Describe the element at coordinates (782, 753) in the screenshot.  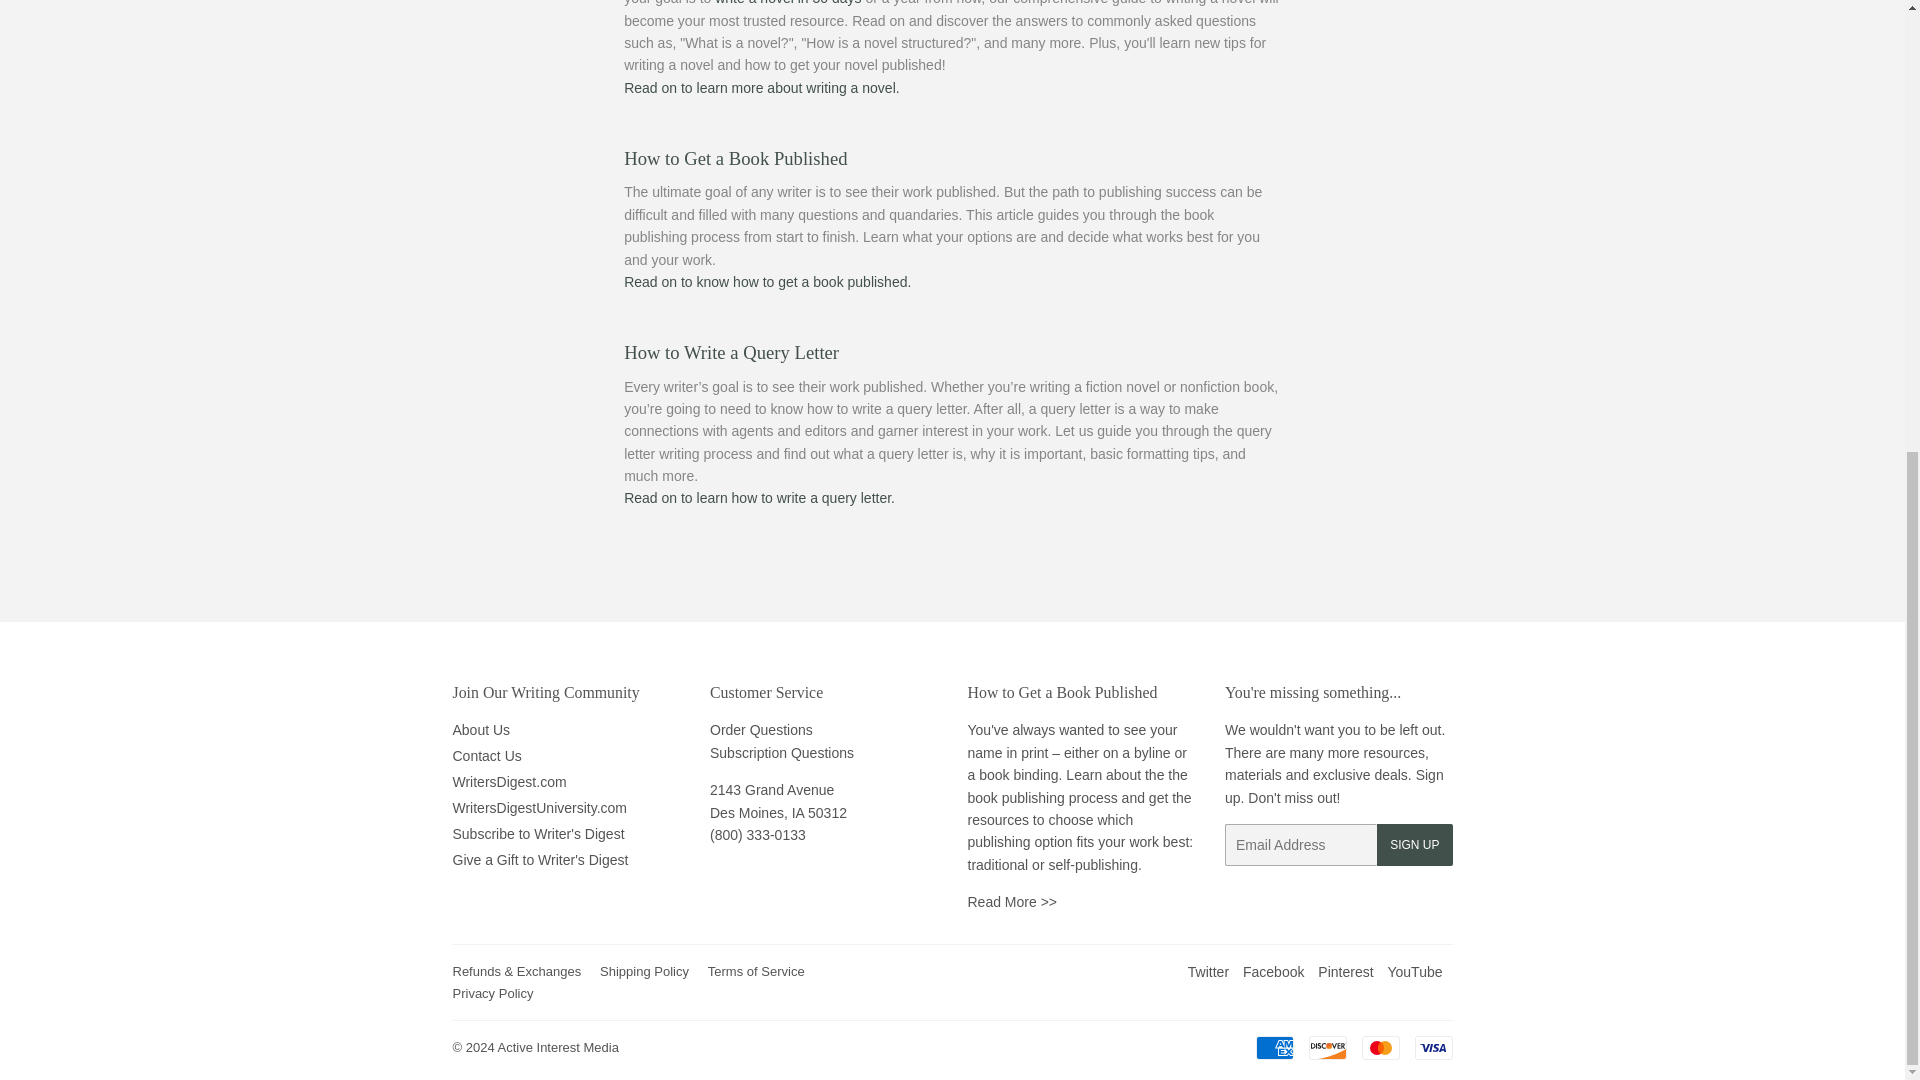
I see `Magazine Self Service` at that location.